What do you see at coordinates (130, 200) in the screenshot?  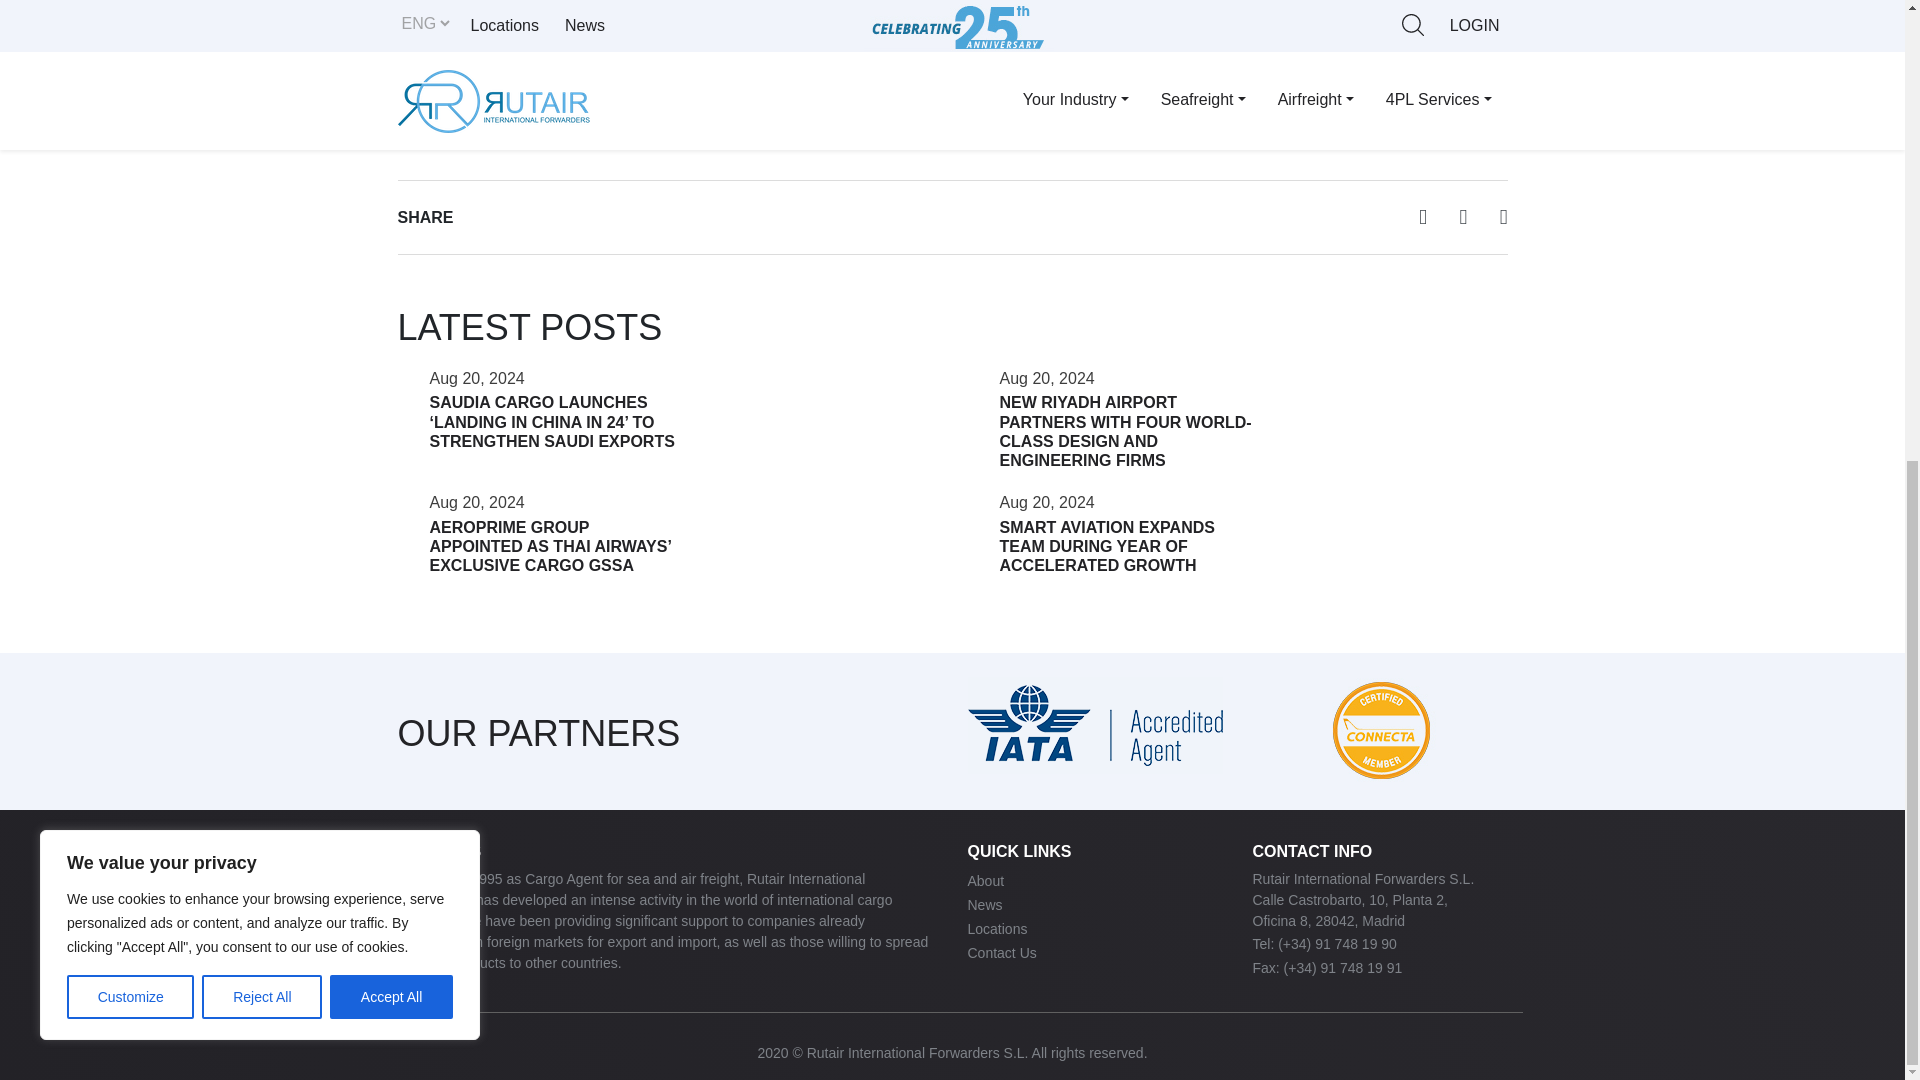 I see `Customize` at bounding box center [130, 200].